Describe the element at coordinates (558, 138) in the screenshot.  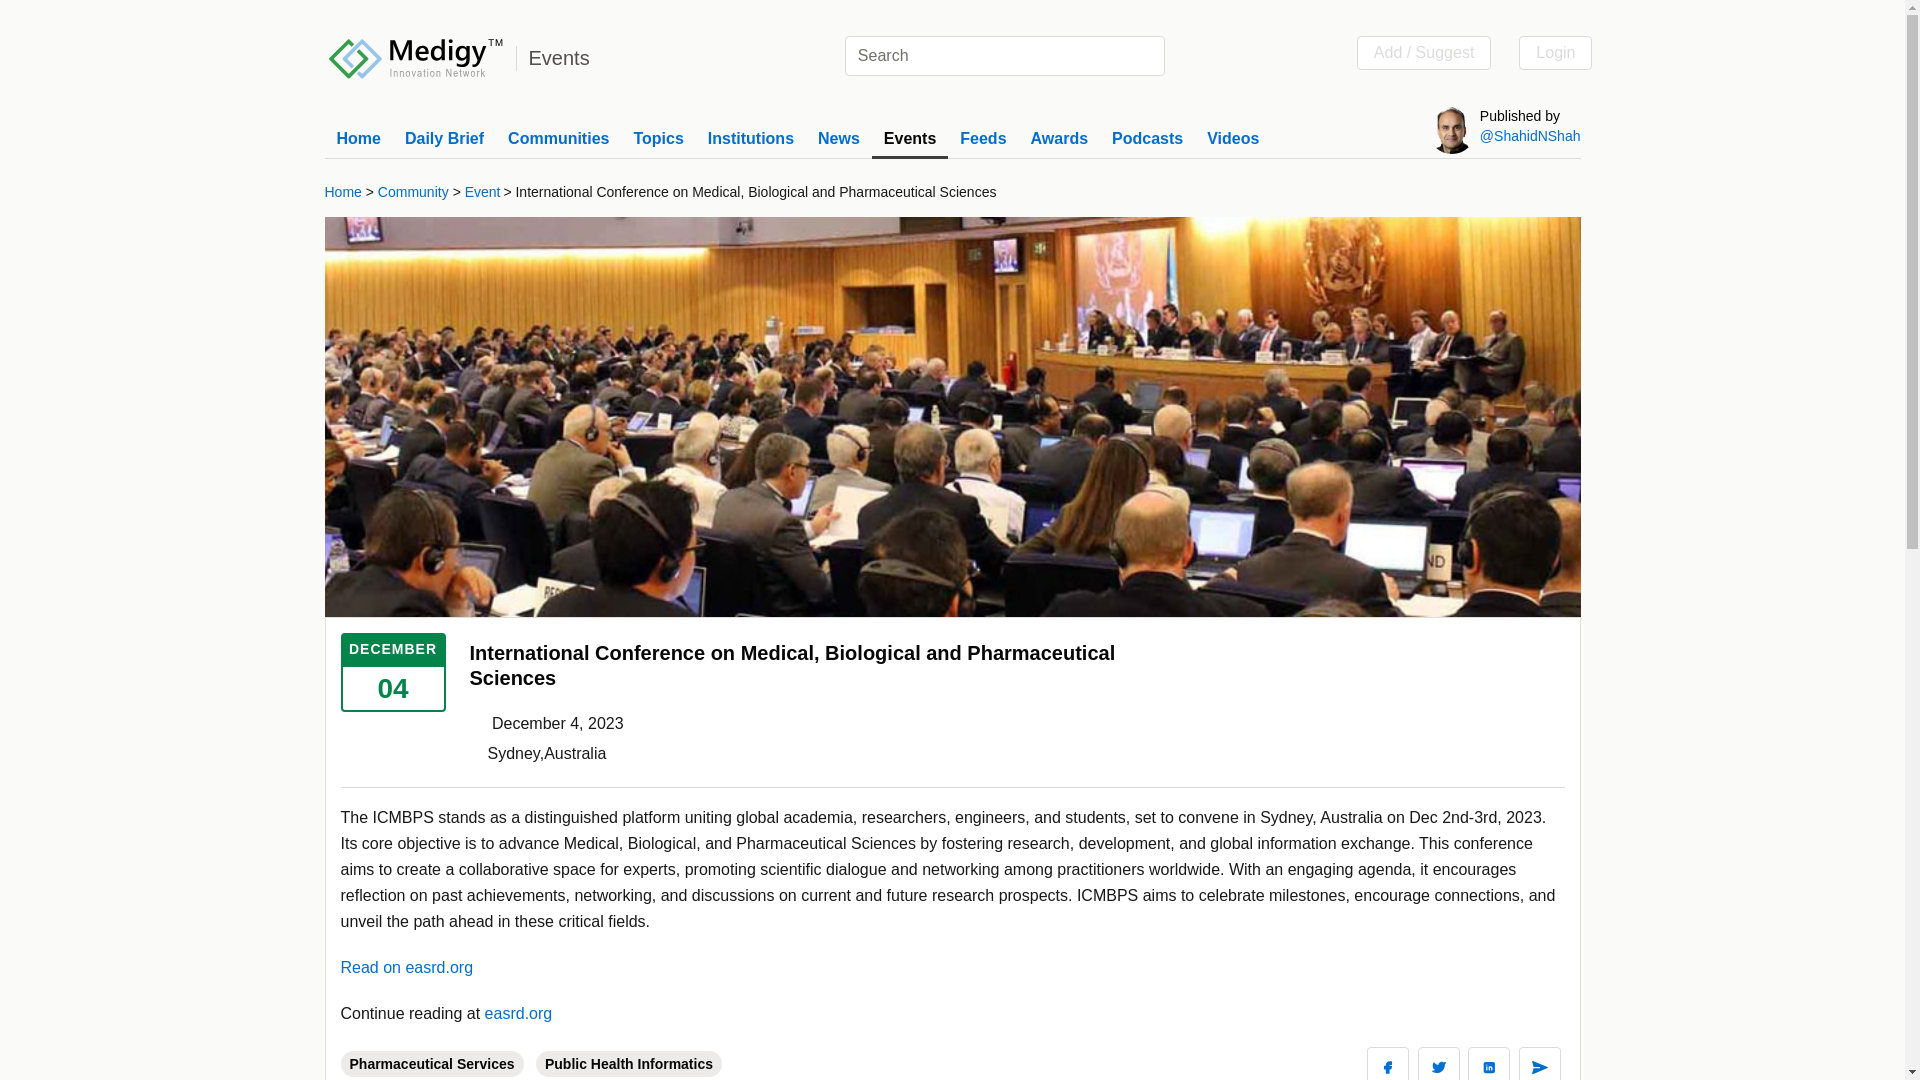
I see `Communities` at that location.